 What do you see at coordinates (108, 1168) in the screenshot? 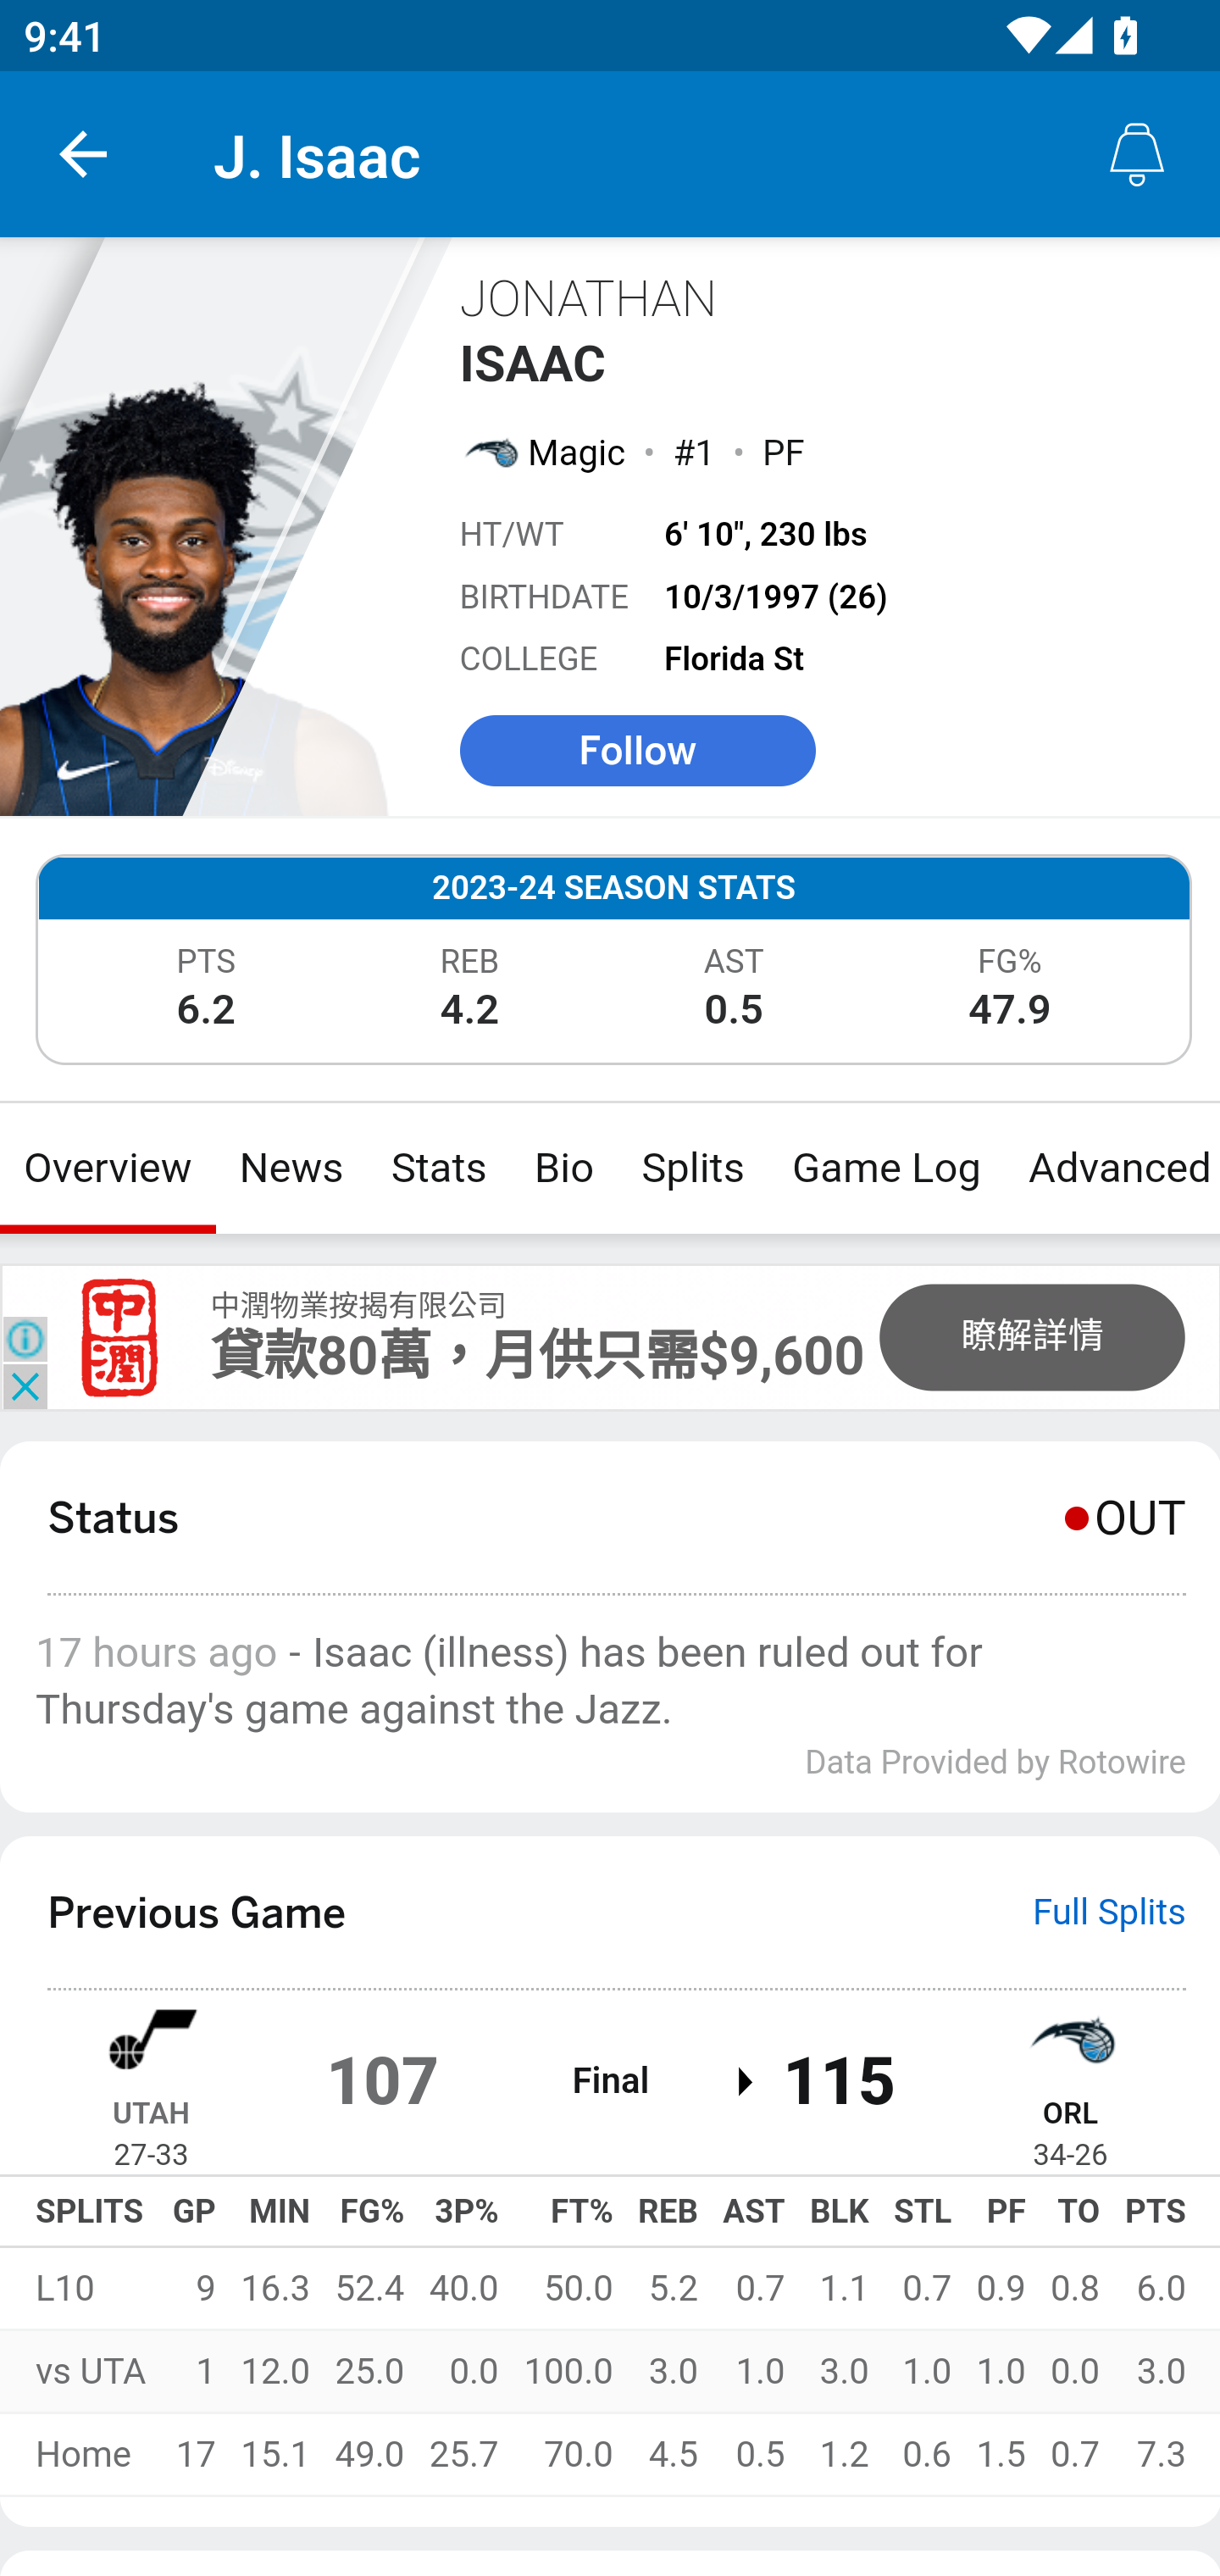
I see `Overview` at bounding box center [108, 1168].